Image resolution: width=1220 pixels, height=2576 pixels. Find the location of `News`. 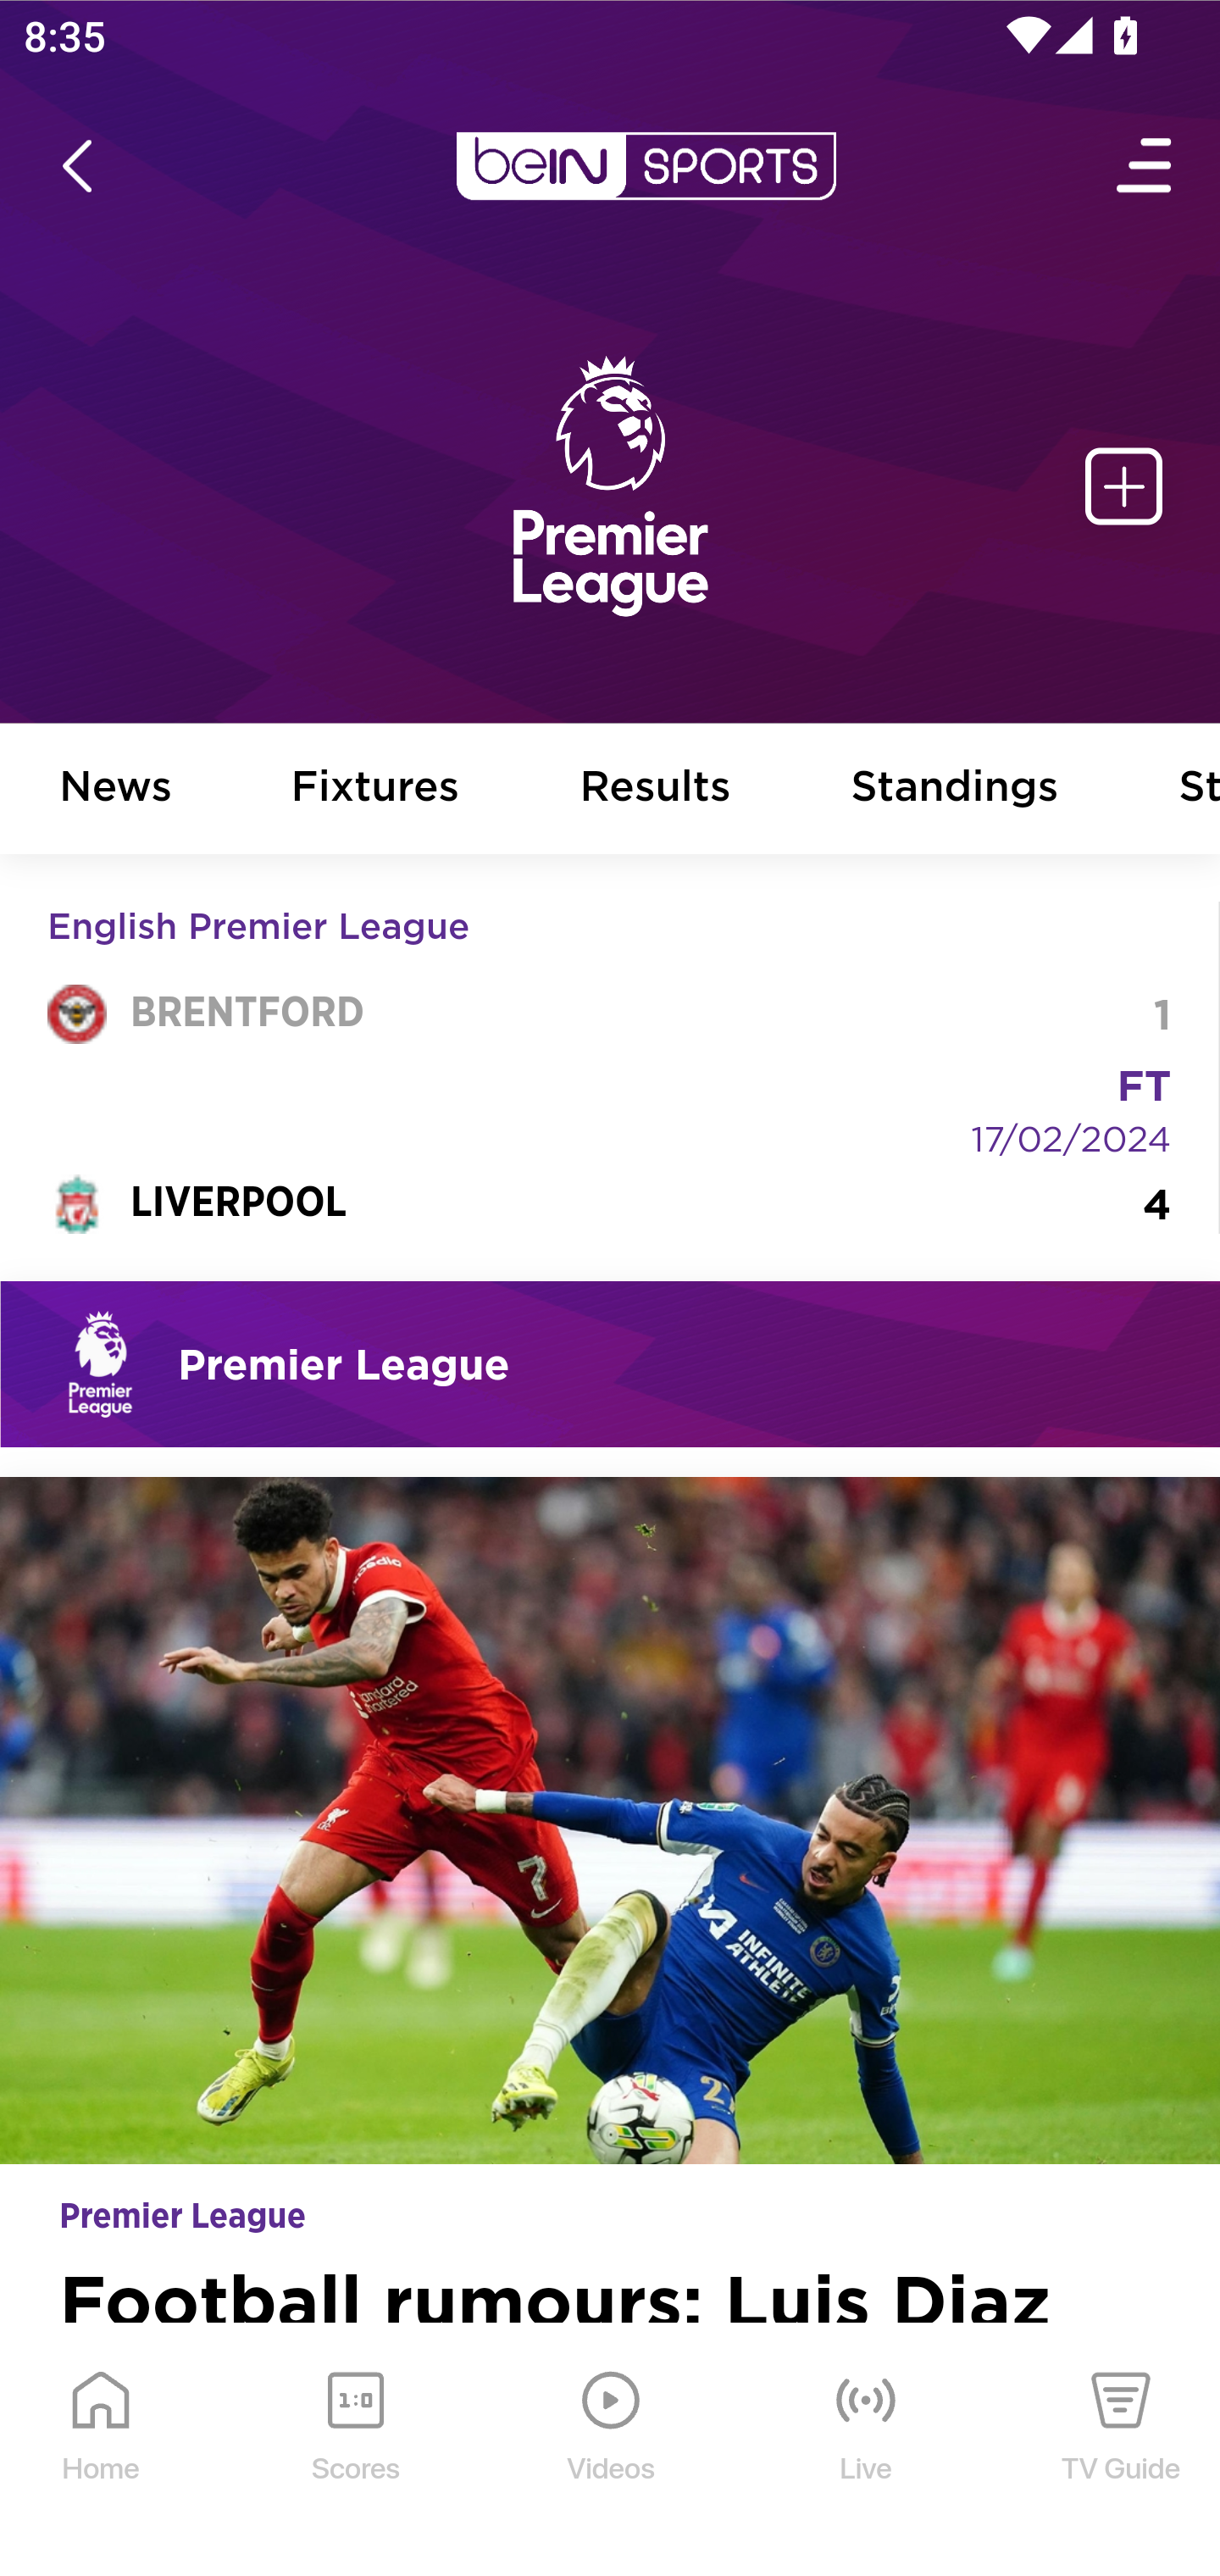

News is located at coordinates (116, 790).